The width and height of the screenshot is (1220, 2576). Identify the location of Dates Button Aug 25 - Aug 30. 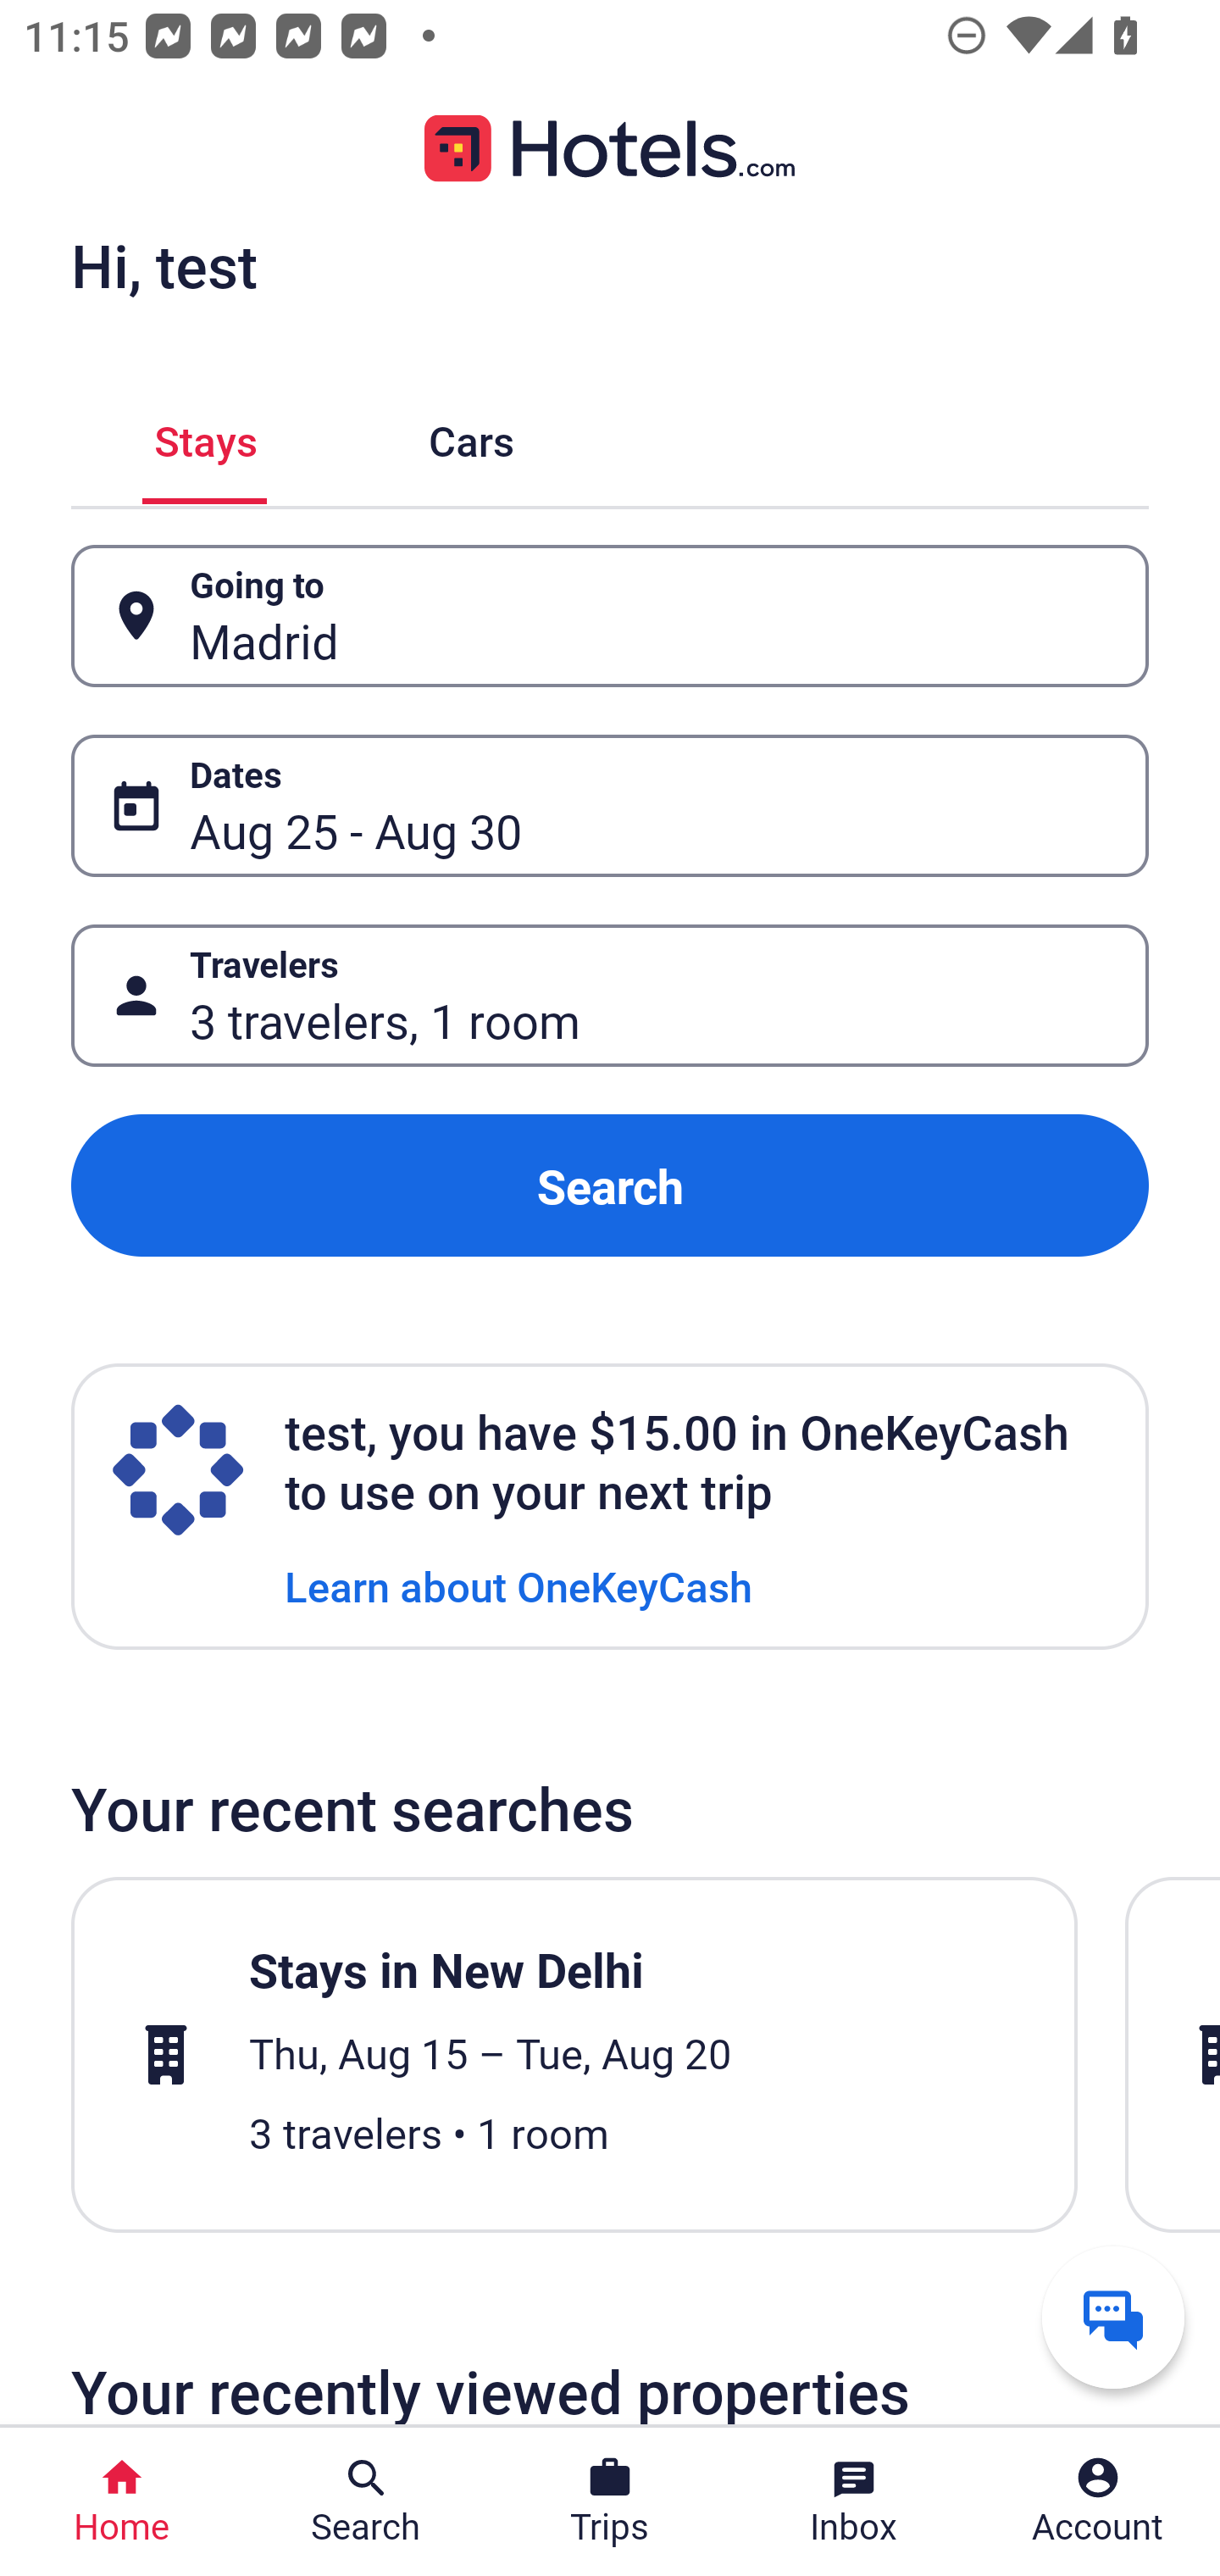
(610, 805).